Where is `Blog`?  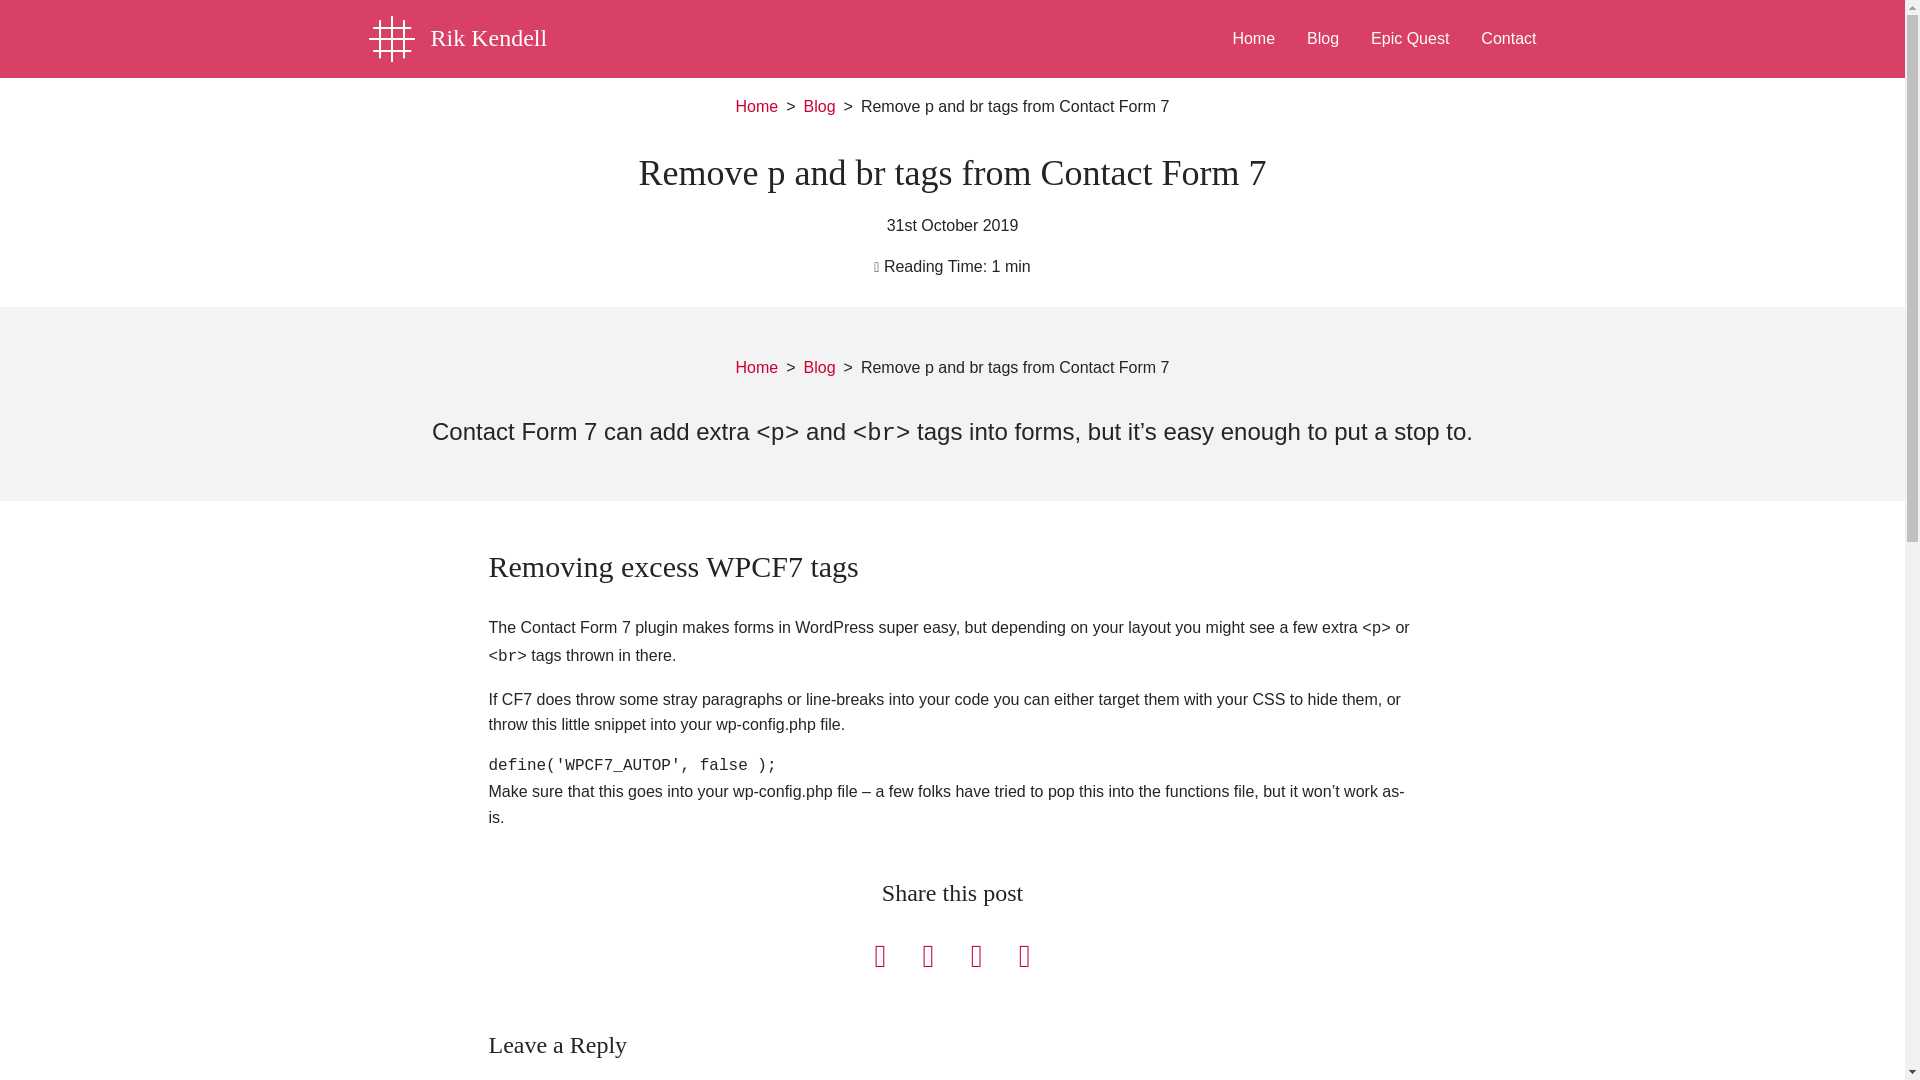
Blog is located at coordinates (1322, 34).